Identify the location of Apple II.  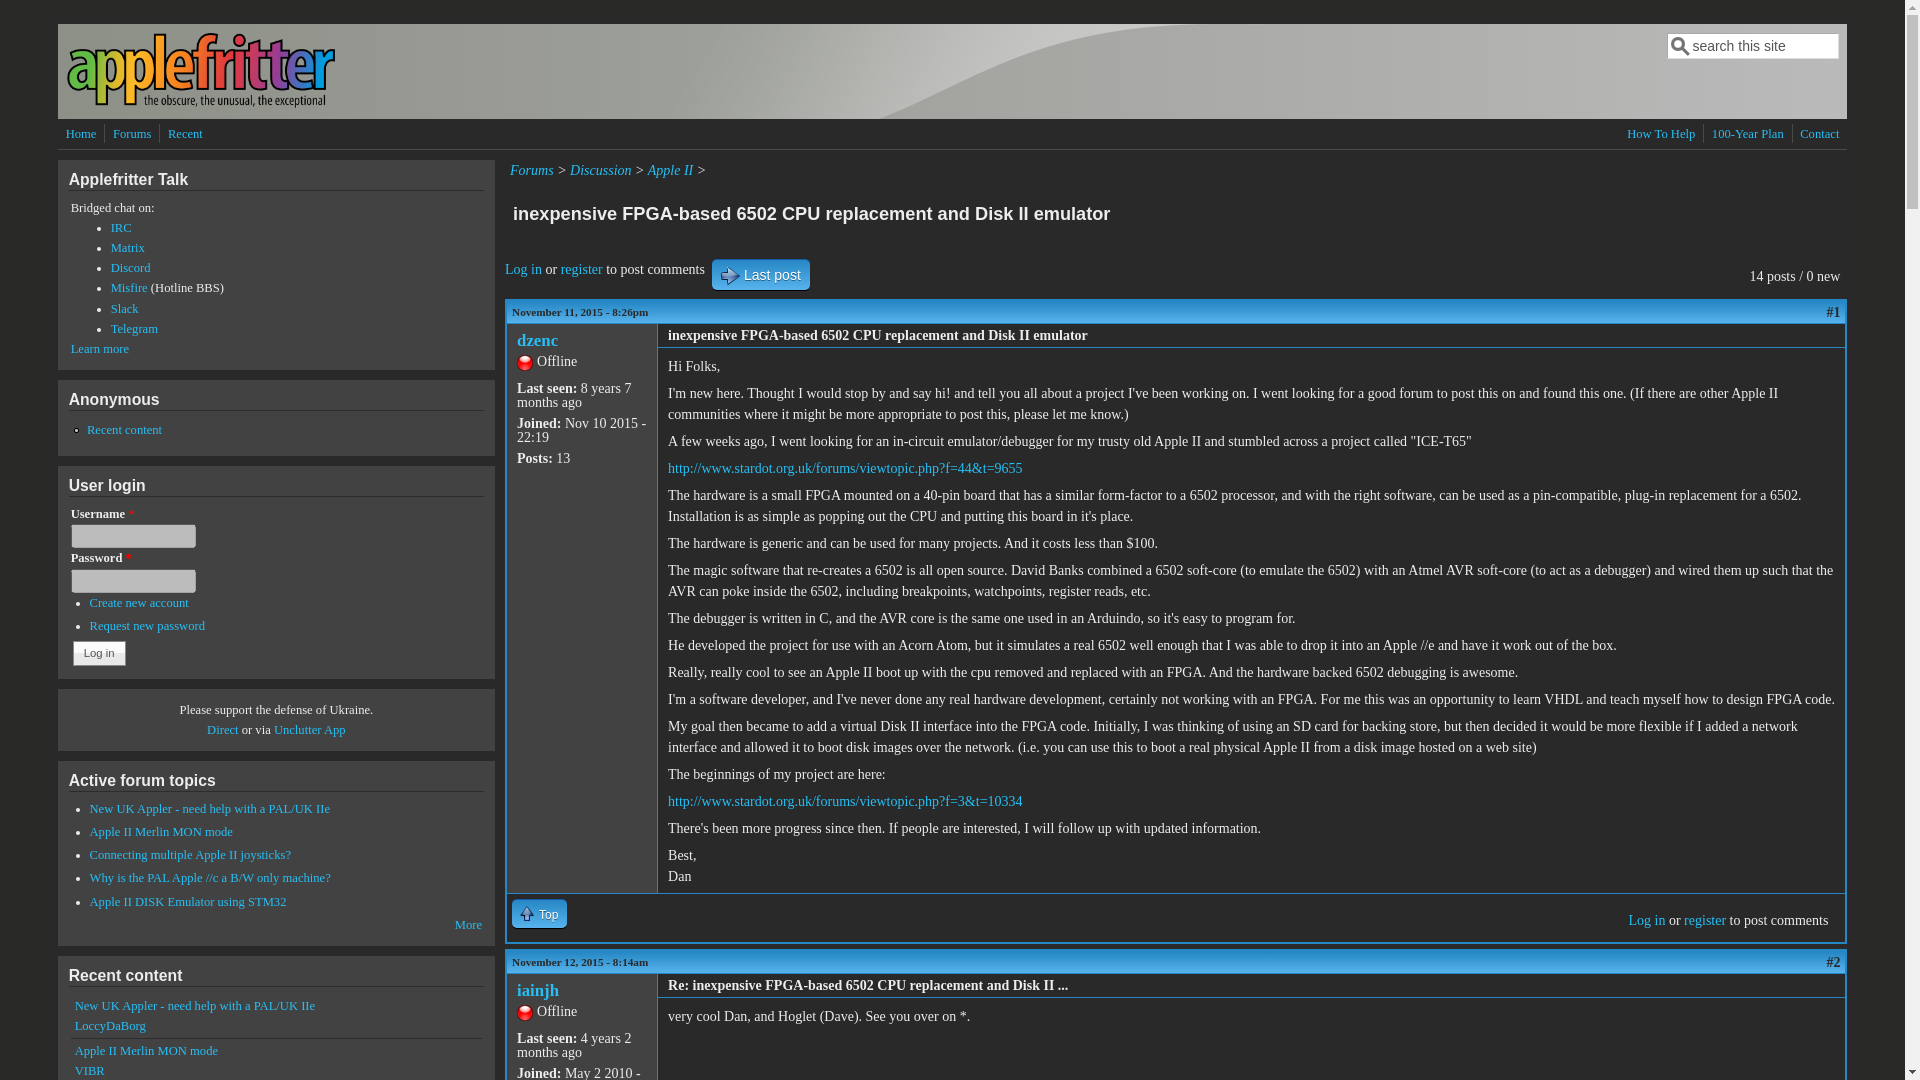
(670, 170).